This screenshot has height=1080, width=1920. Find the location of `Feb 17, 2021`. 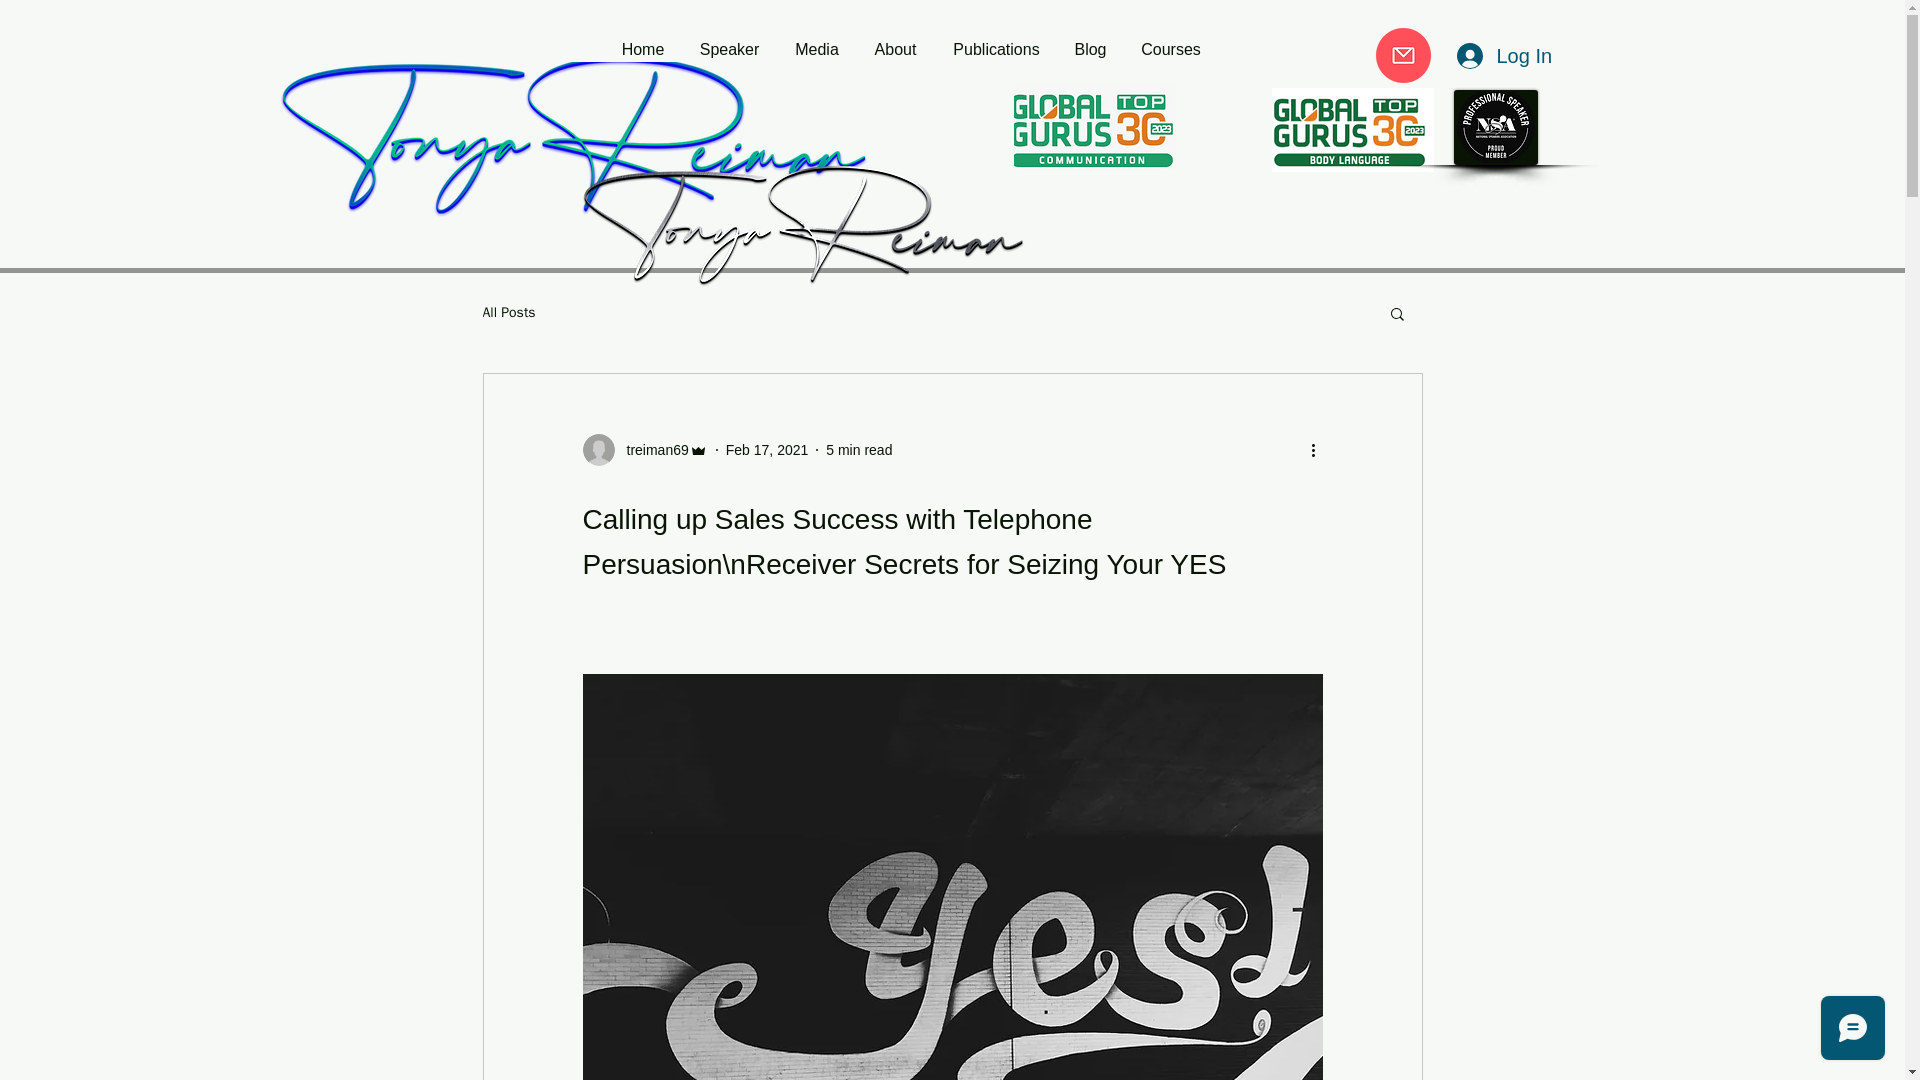

Feb 17, 2021 is located at coordinates (766, 449).